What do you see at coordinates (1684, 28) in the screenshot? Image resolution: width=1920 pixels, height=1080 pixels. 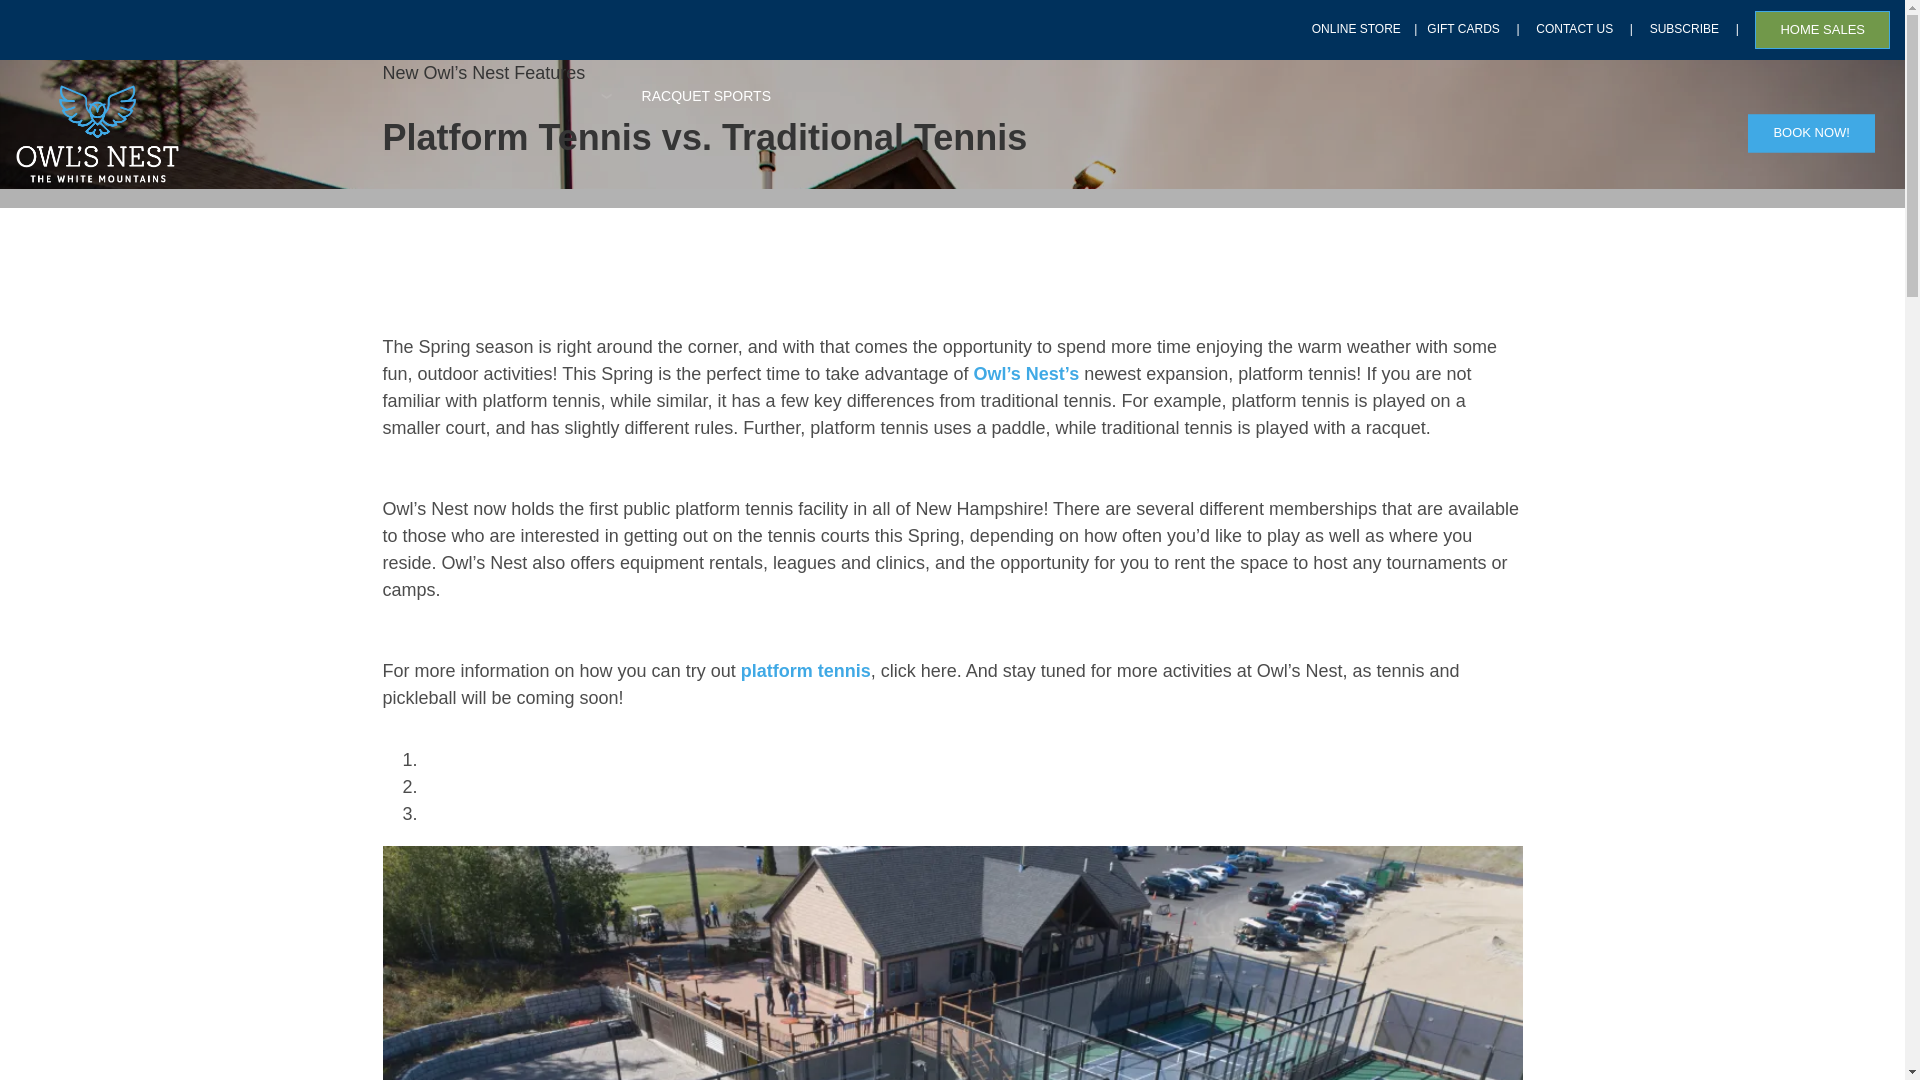 I see `SUBSCRIBE` at bounding box center [1684, 28].